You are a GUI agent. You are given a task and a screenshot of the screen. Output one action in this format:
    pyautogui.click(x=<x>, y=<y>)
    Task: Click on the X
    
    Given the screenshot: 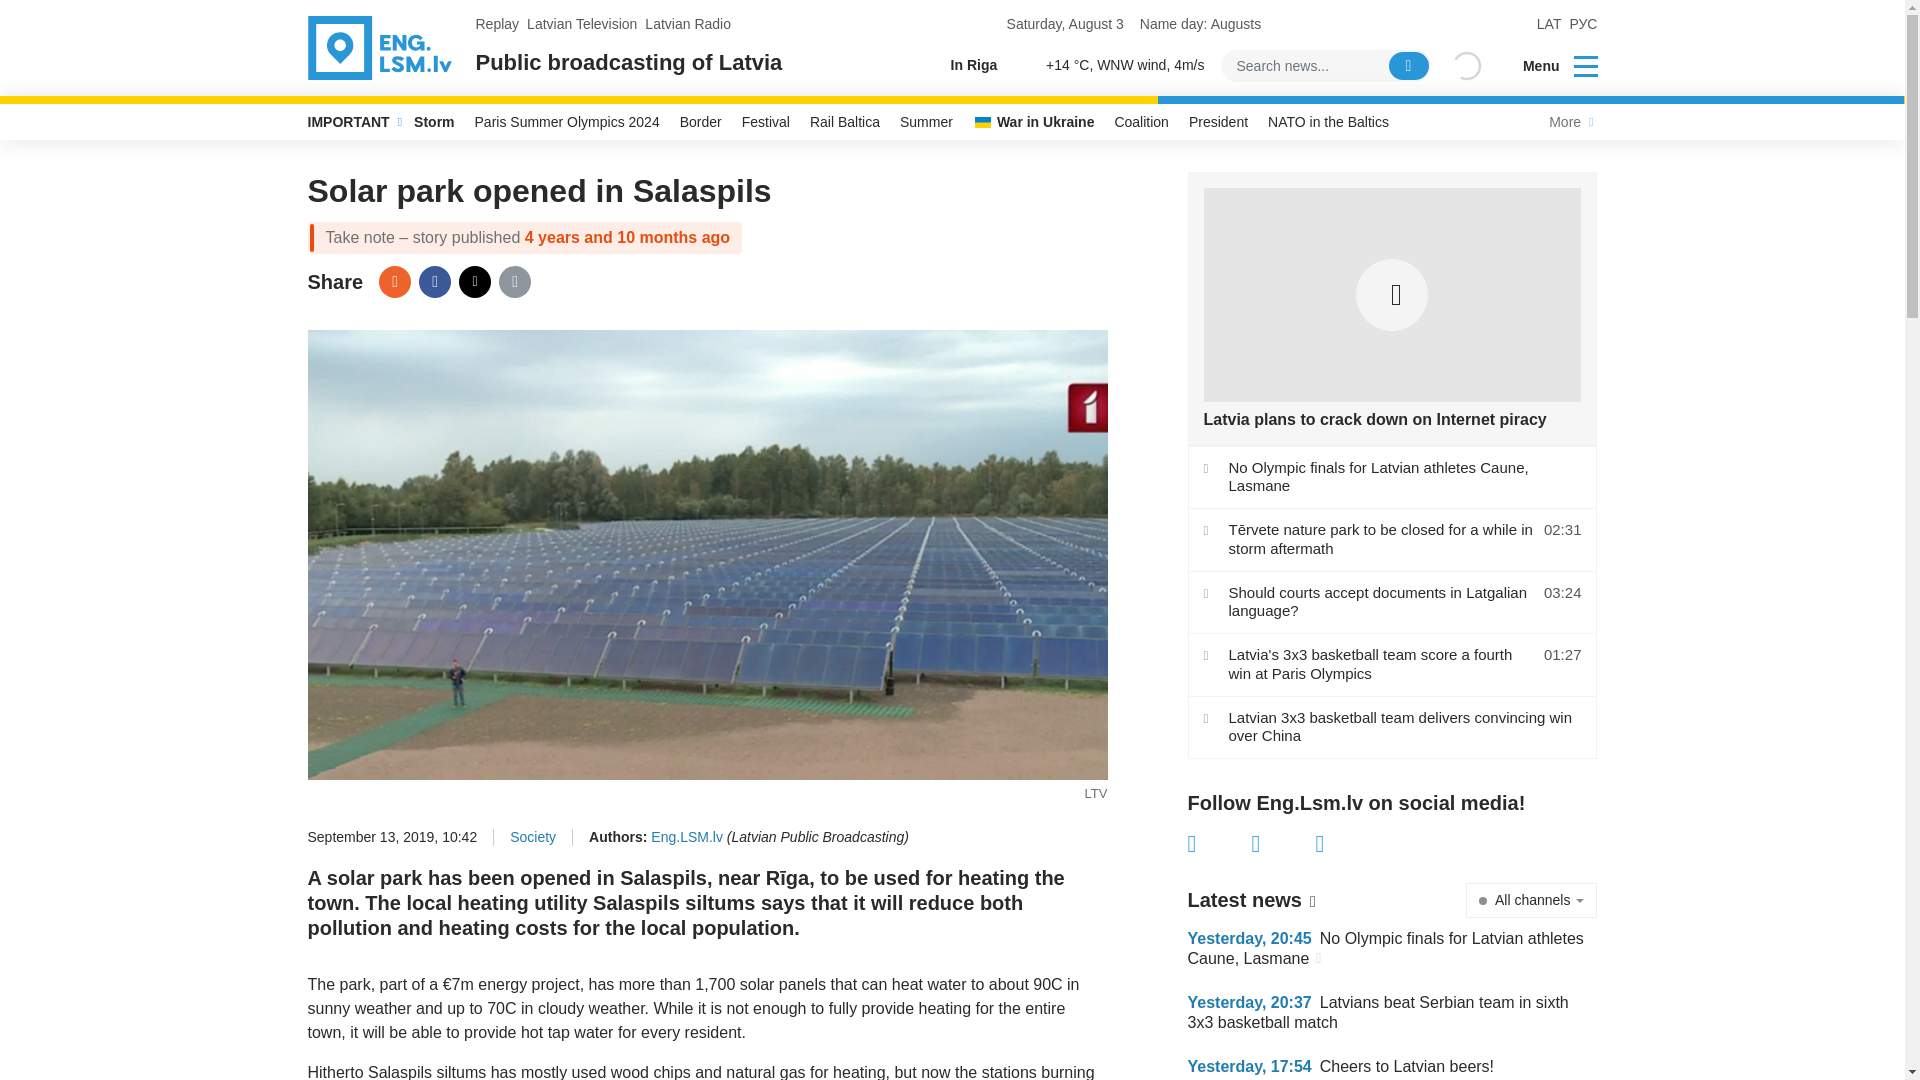 What is the action you would take?
    pyautogui.click(x=474, y=282)
    